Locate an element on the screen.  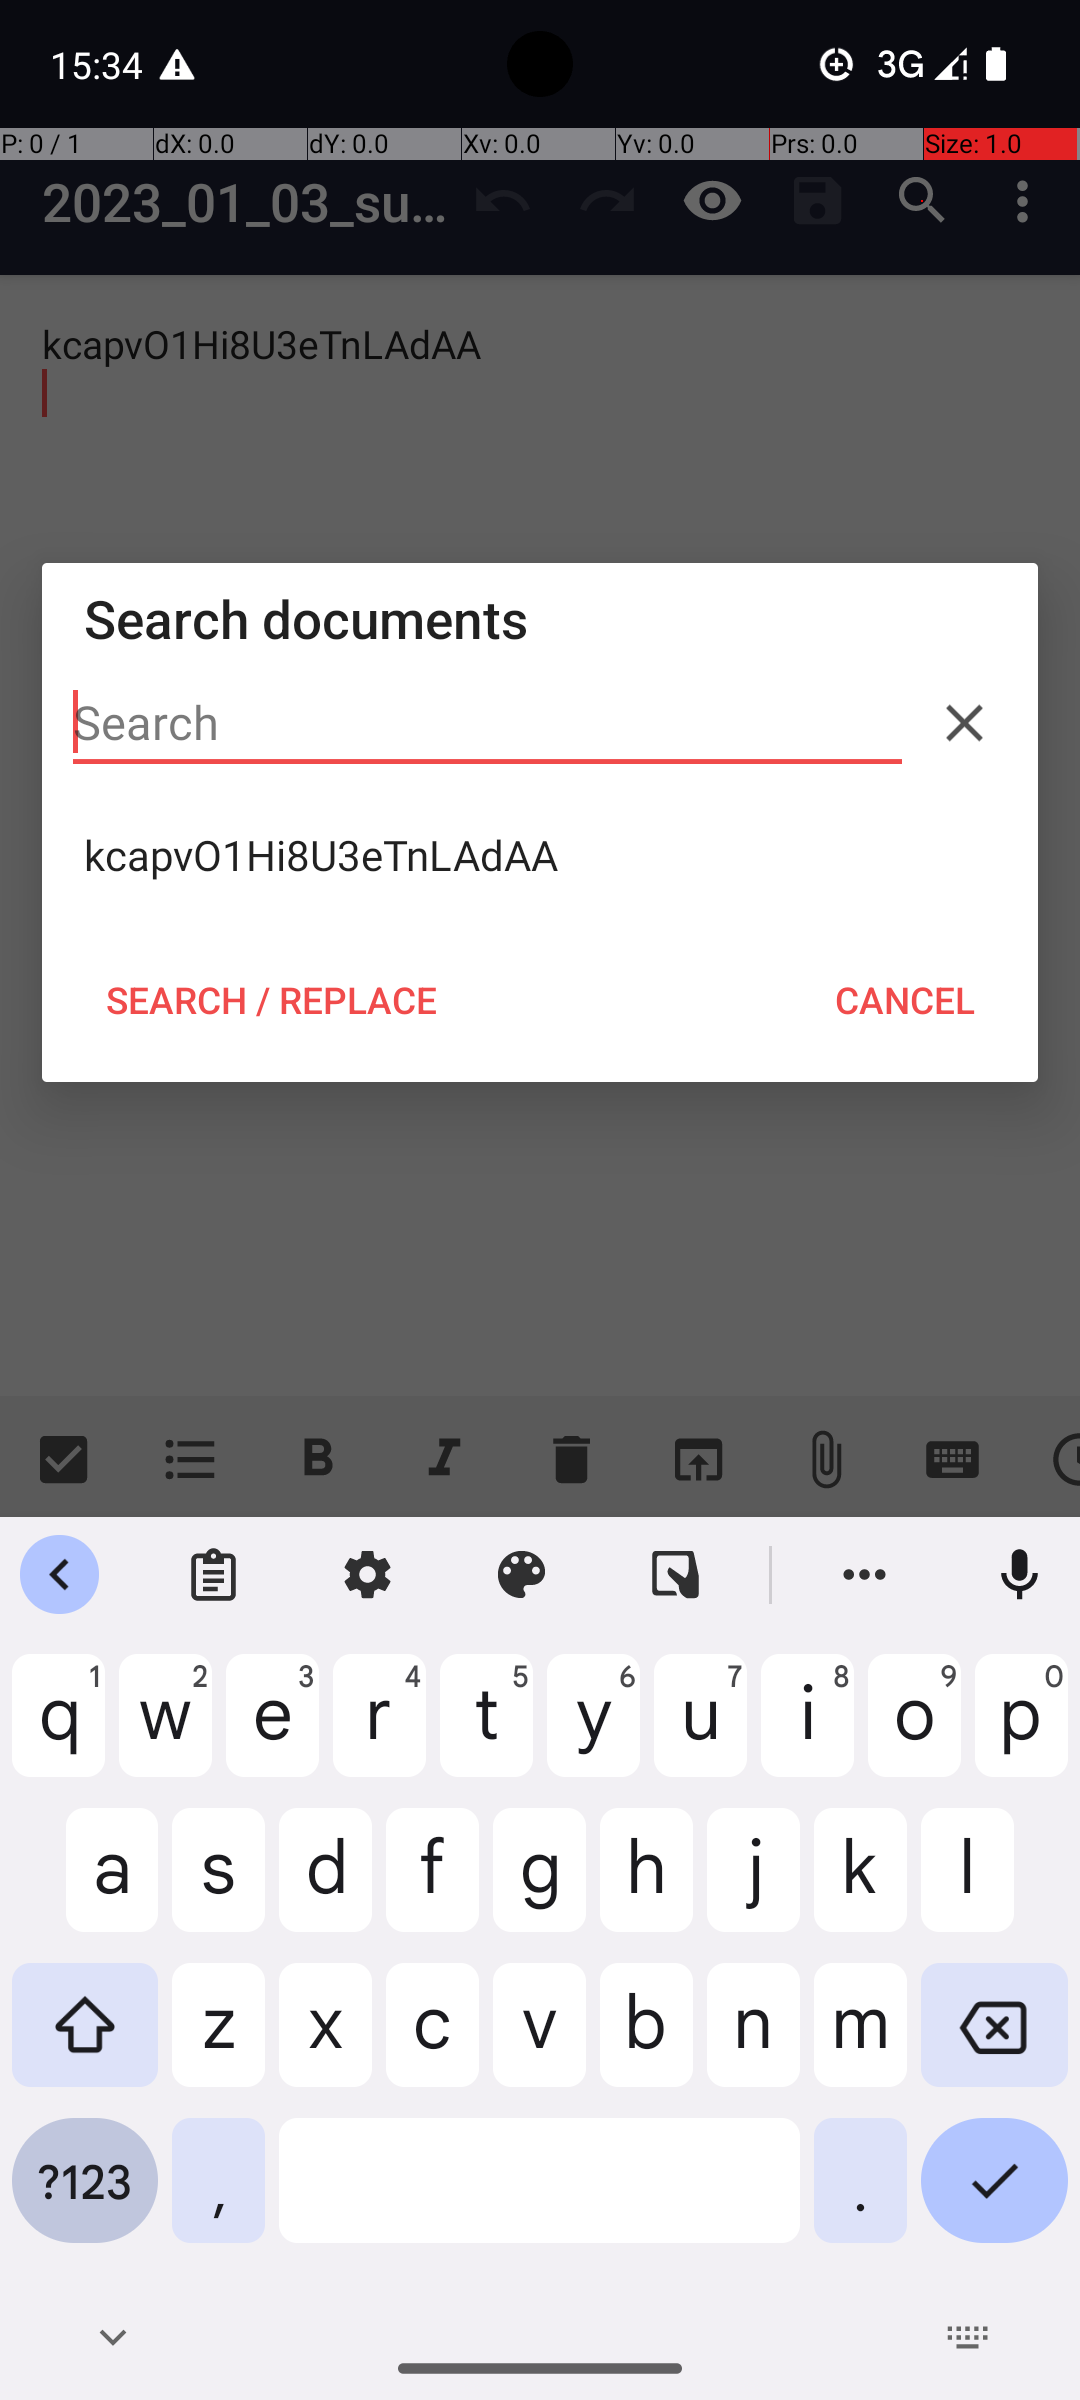
SEARCH / REPLACE is located at coordinates (271, 1000).